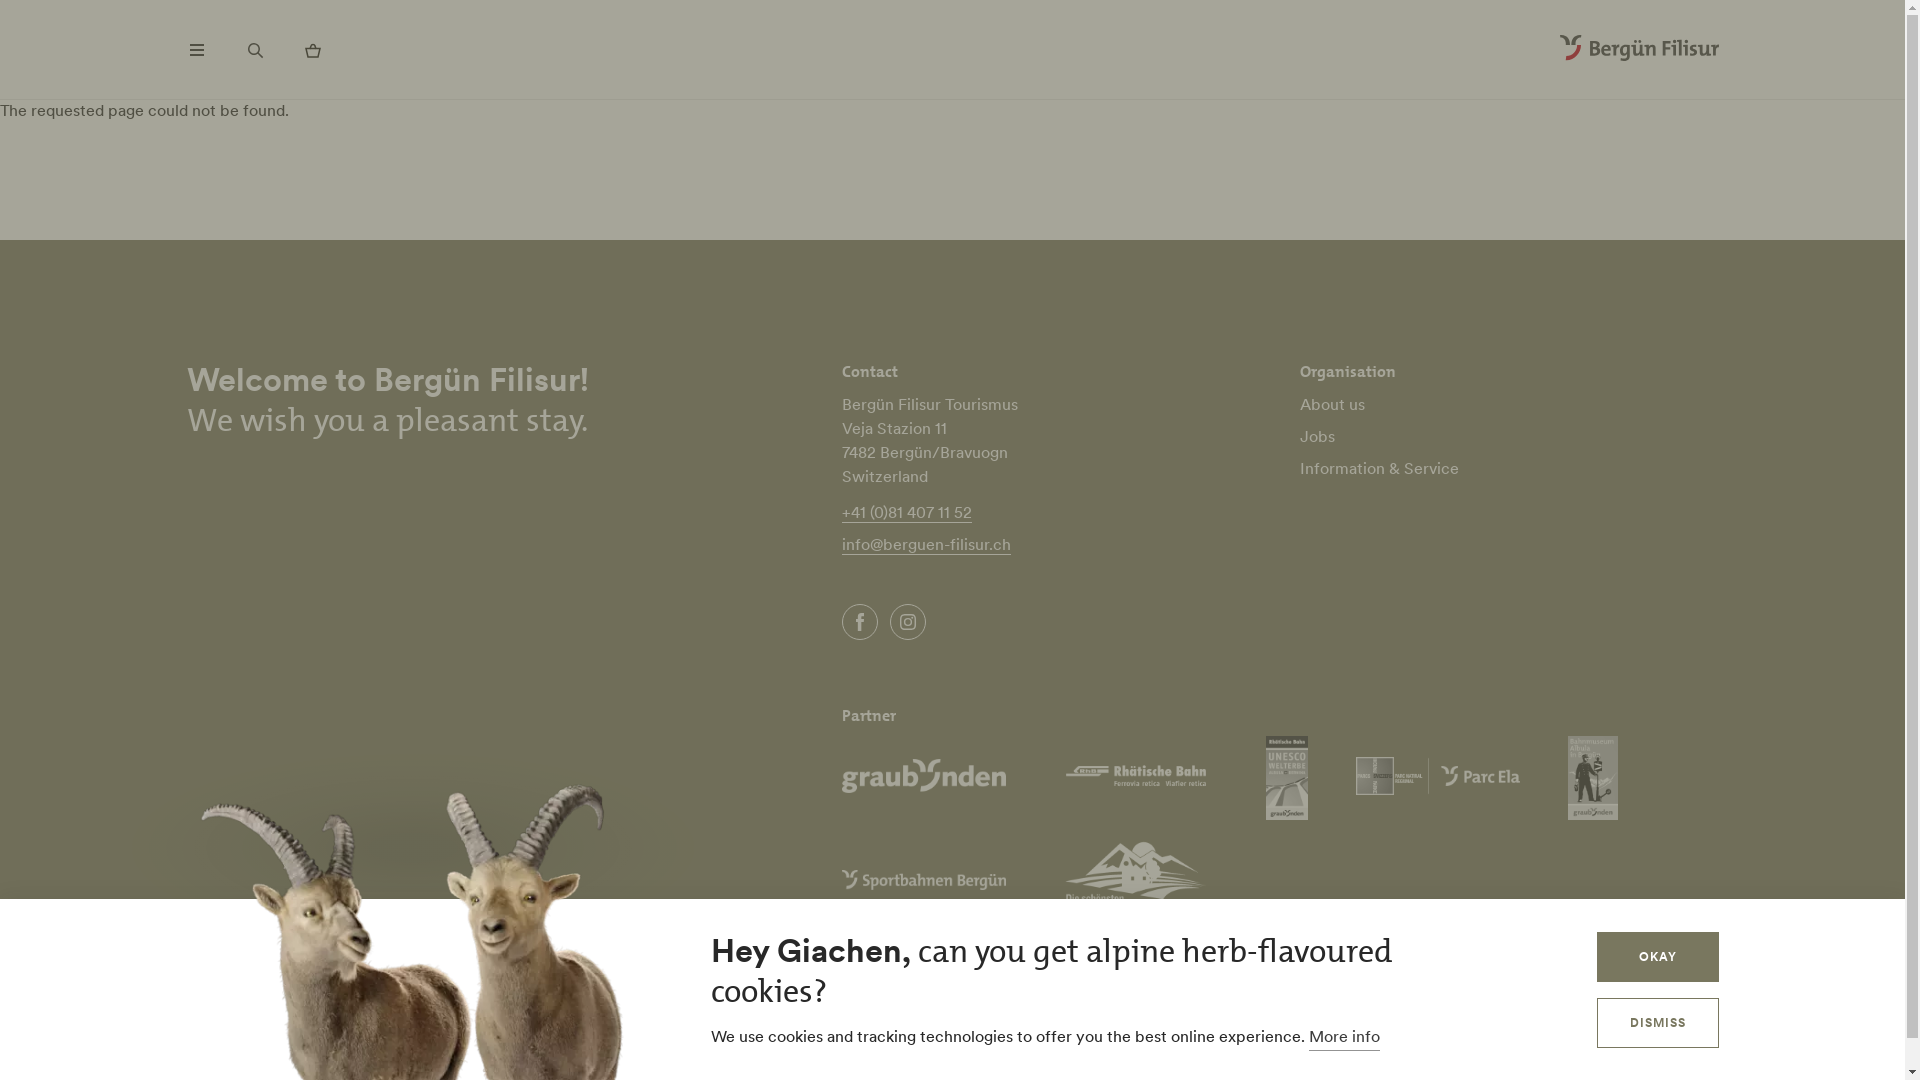 This screenshot has width=1920, height=1080. Describe the element at coordinates (1658, 957) in the screenshot. I see `OKAY` at that location.